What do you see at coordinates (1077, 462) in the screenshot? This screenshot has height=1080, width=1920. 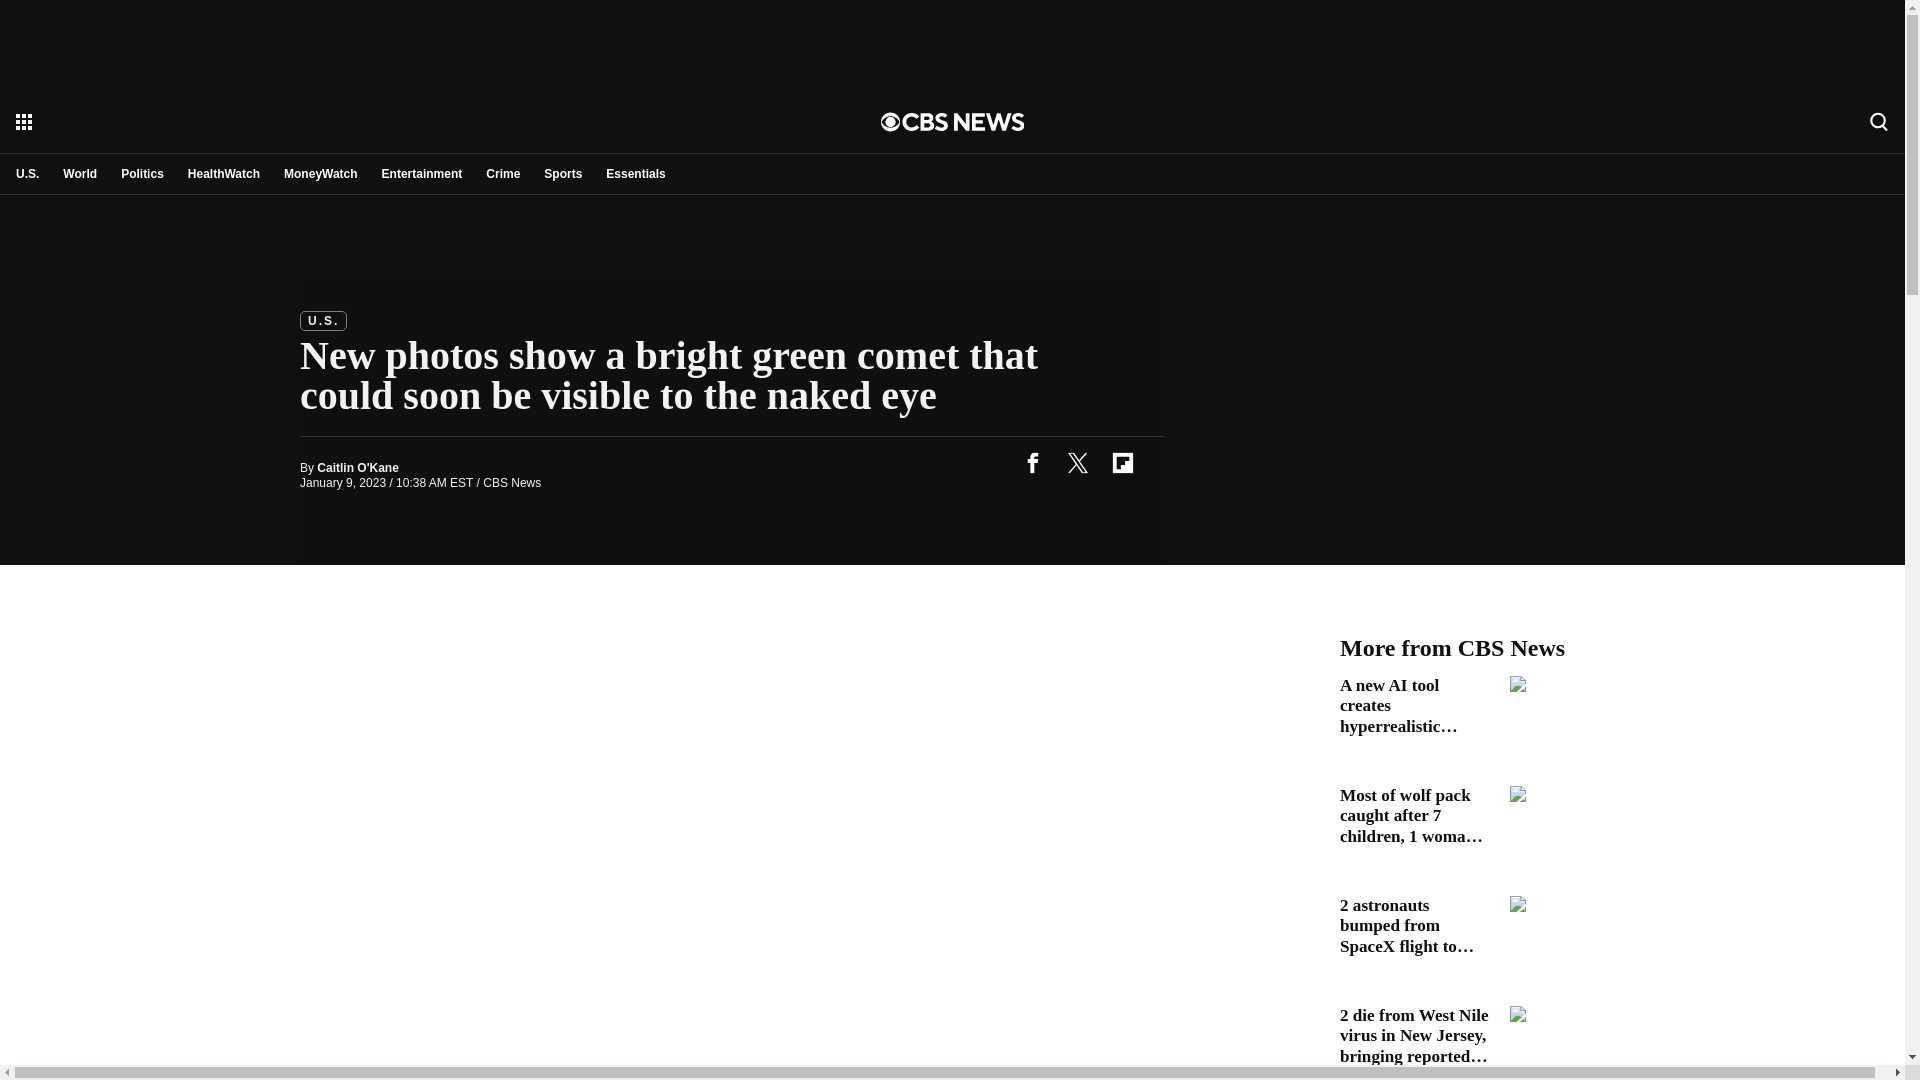 I see `twitter` at bounding box center [1077, 462].